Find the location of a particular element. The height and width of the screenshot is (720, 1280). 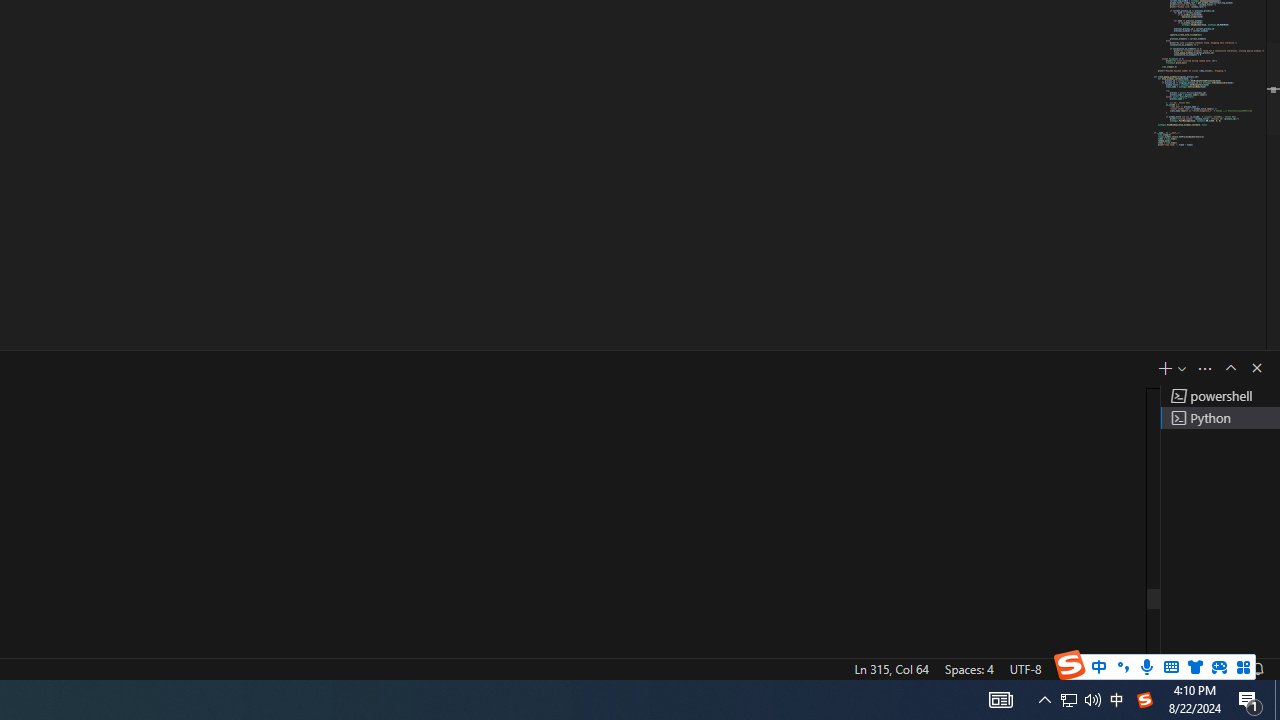

Quote is located at coordinates (1130, 26).